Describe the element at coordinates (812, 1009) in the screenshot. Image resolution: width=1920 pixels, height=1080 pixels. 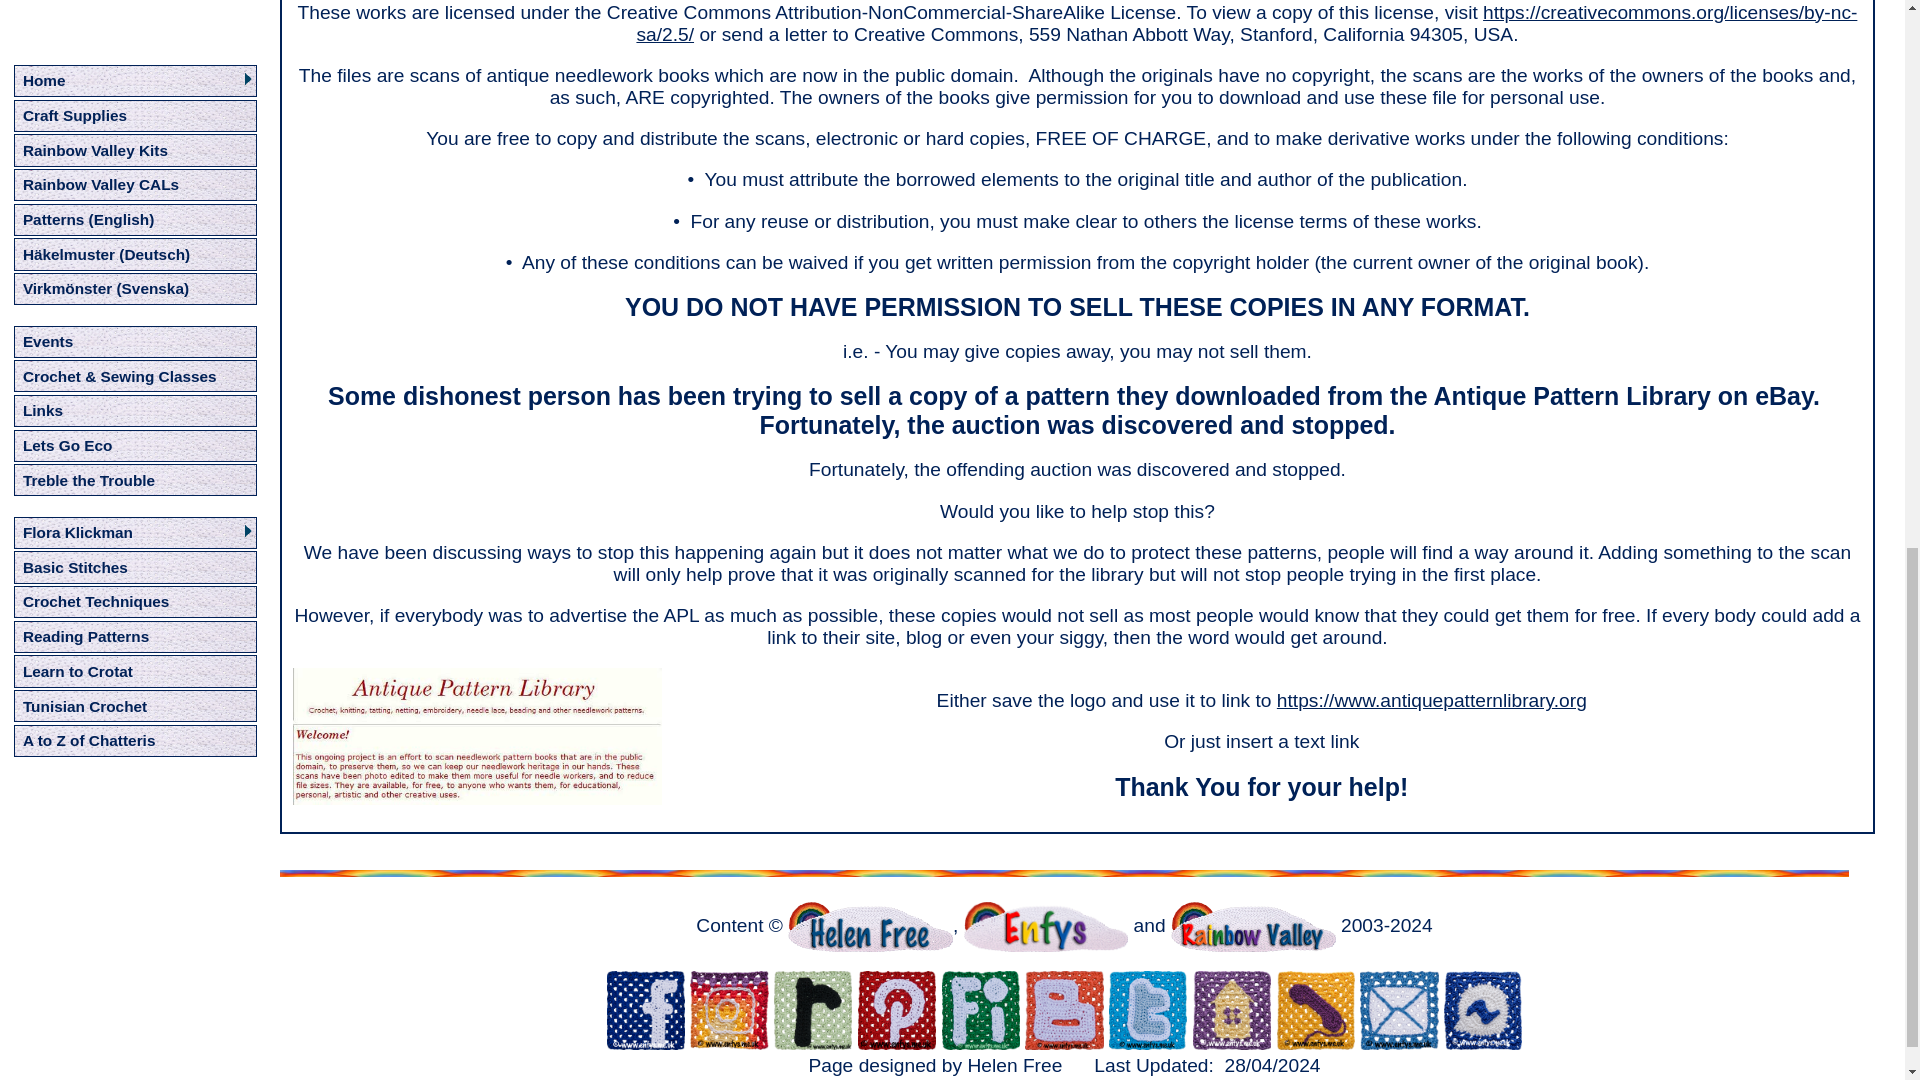
I see `Find Me on Ravelry` at that location.